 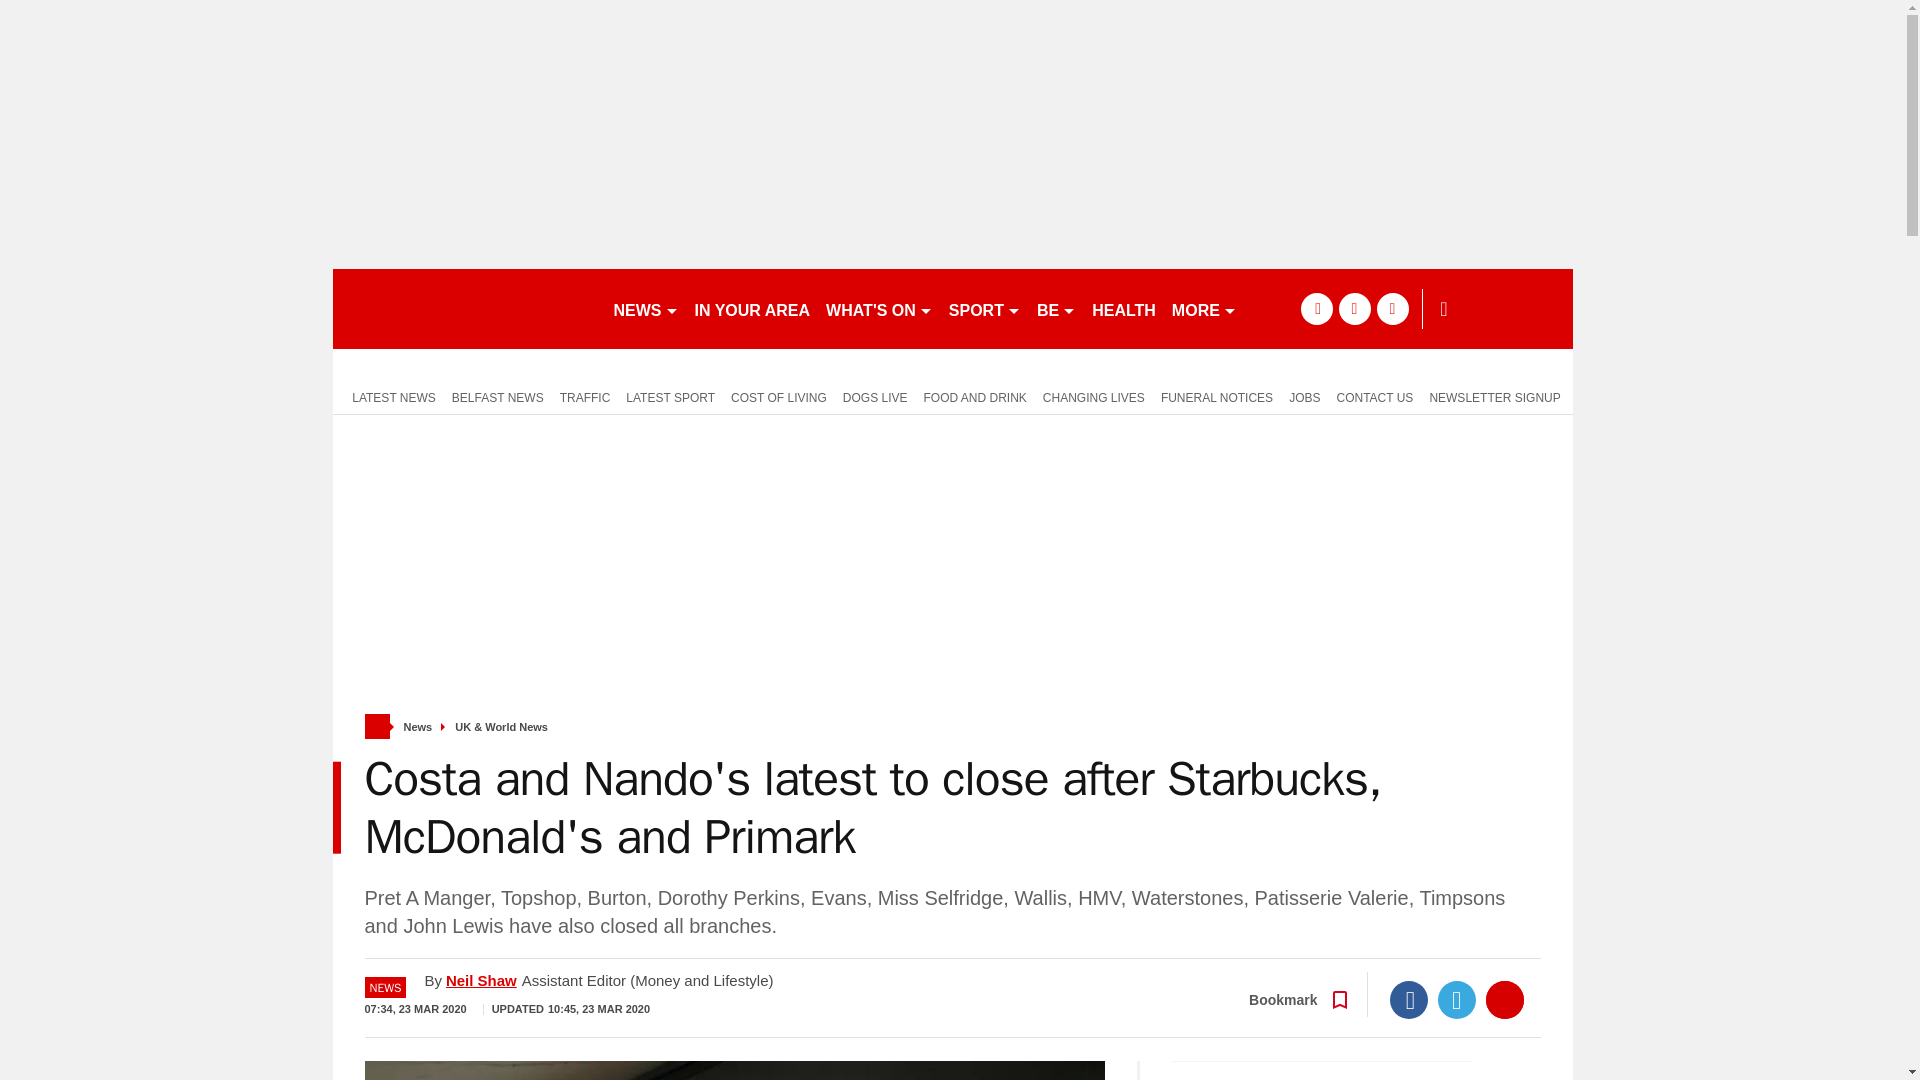 What do you see at coordinates (751, 308) in the screenshot?
I see `IN YOUR AREA` at bounding box center [751, 308].